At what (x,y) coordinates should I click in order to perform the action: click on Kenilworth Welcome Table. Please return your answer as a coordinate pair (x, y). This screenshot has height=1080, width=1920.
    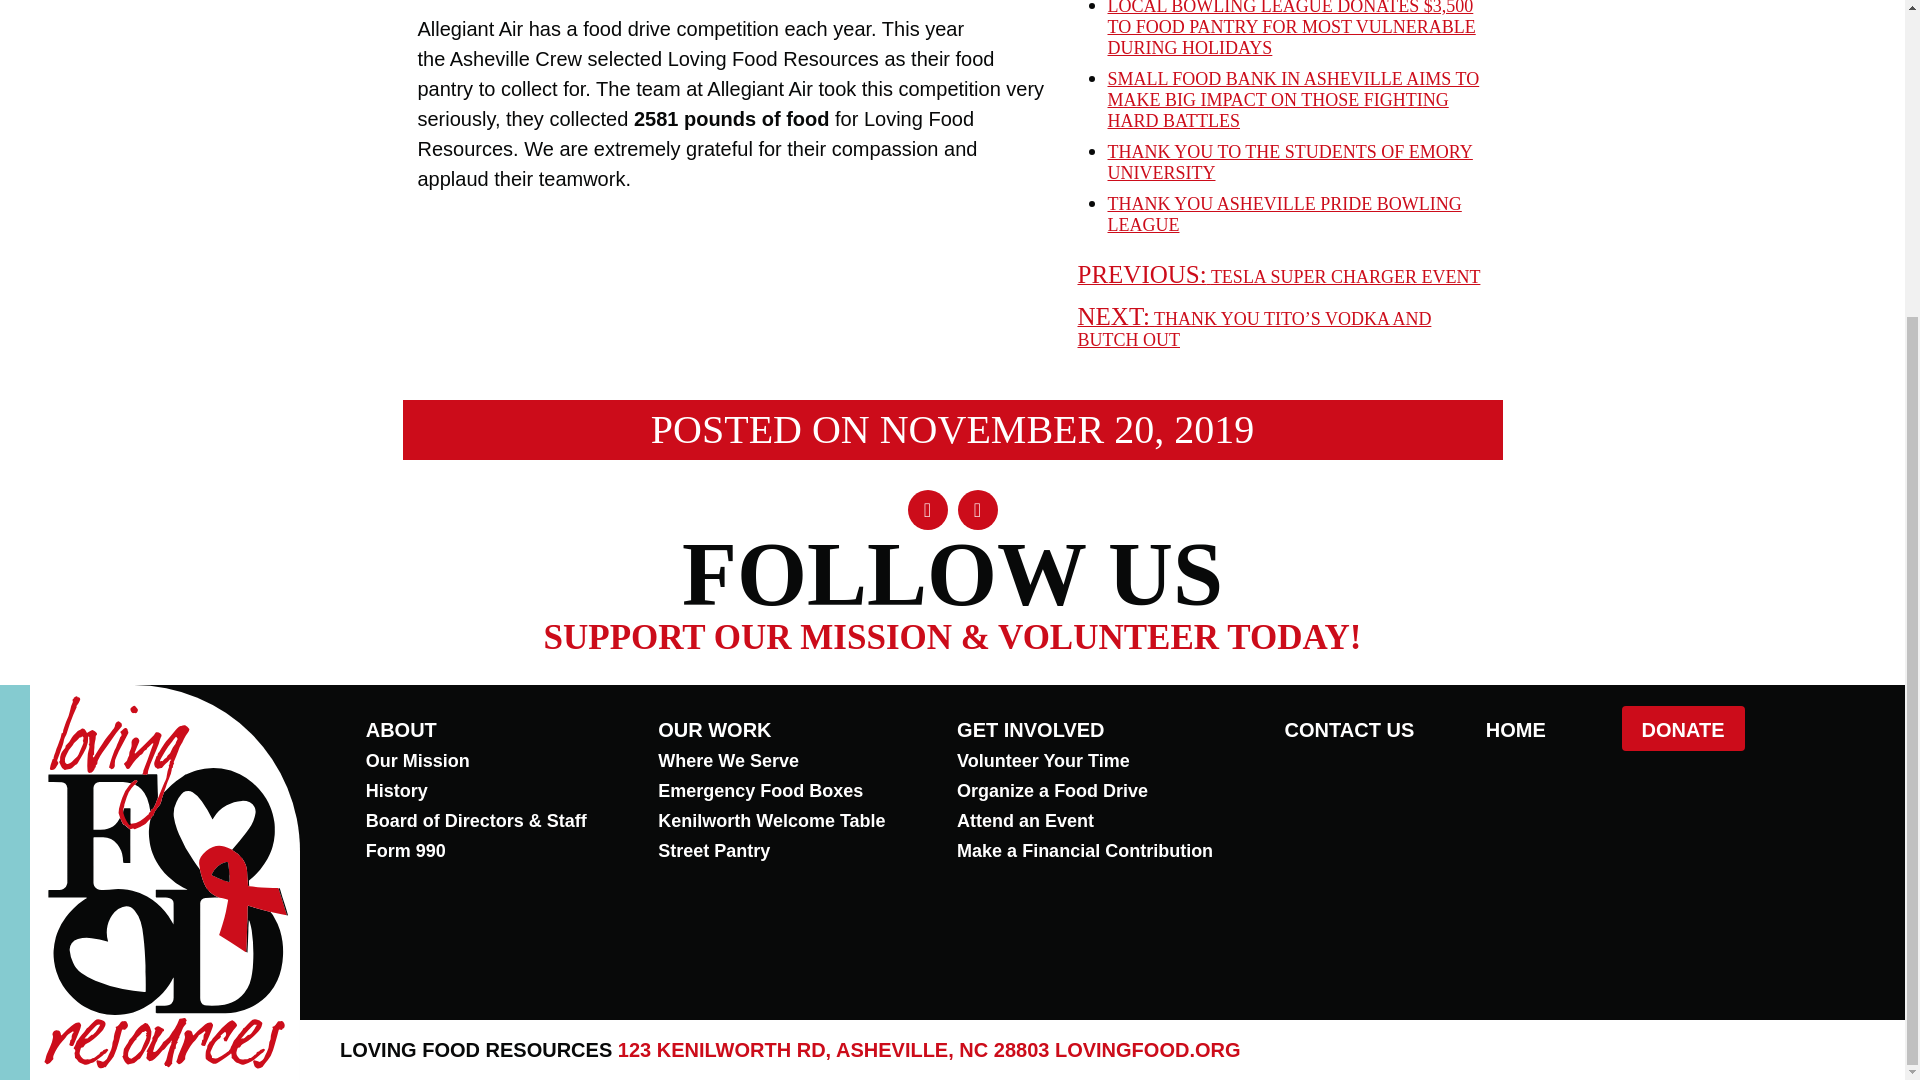
    Looking at the image, I should click on (772, 820).